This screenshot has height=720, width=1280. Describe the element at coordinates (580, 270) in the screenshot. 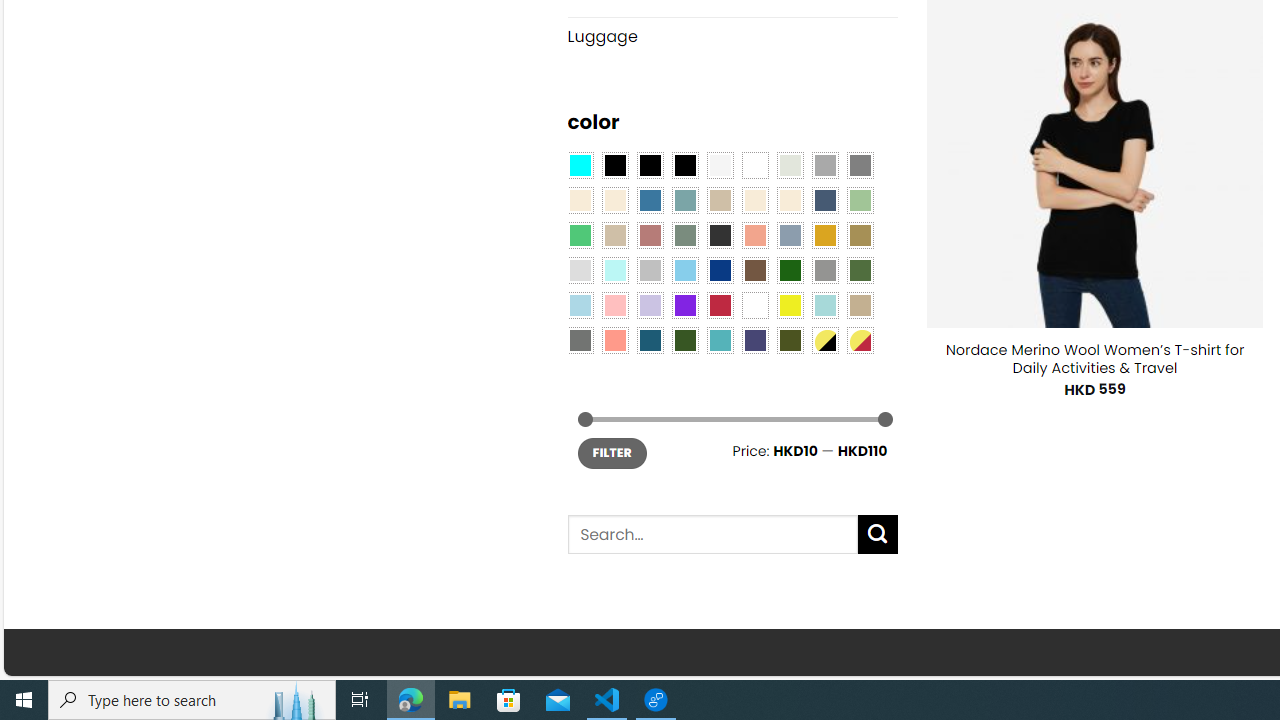

I see `Light Gray` at that location.